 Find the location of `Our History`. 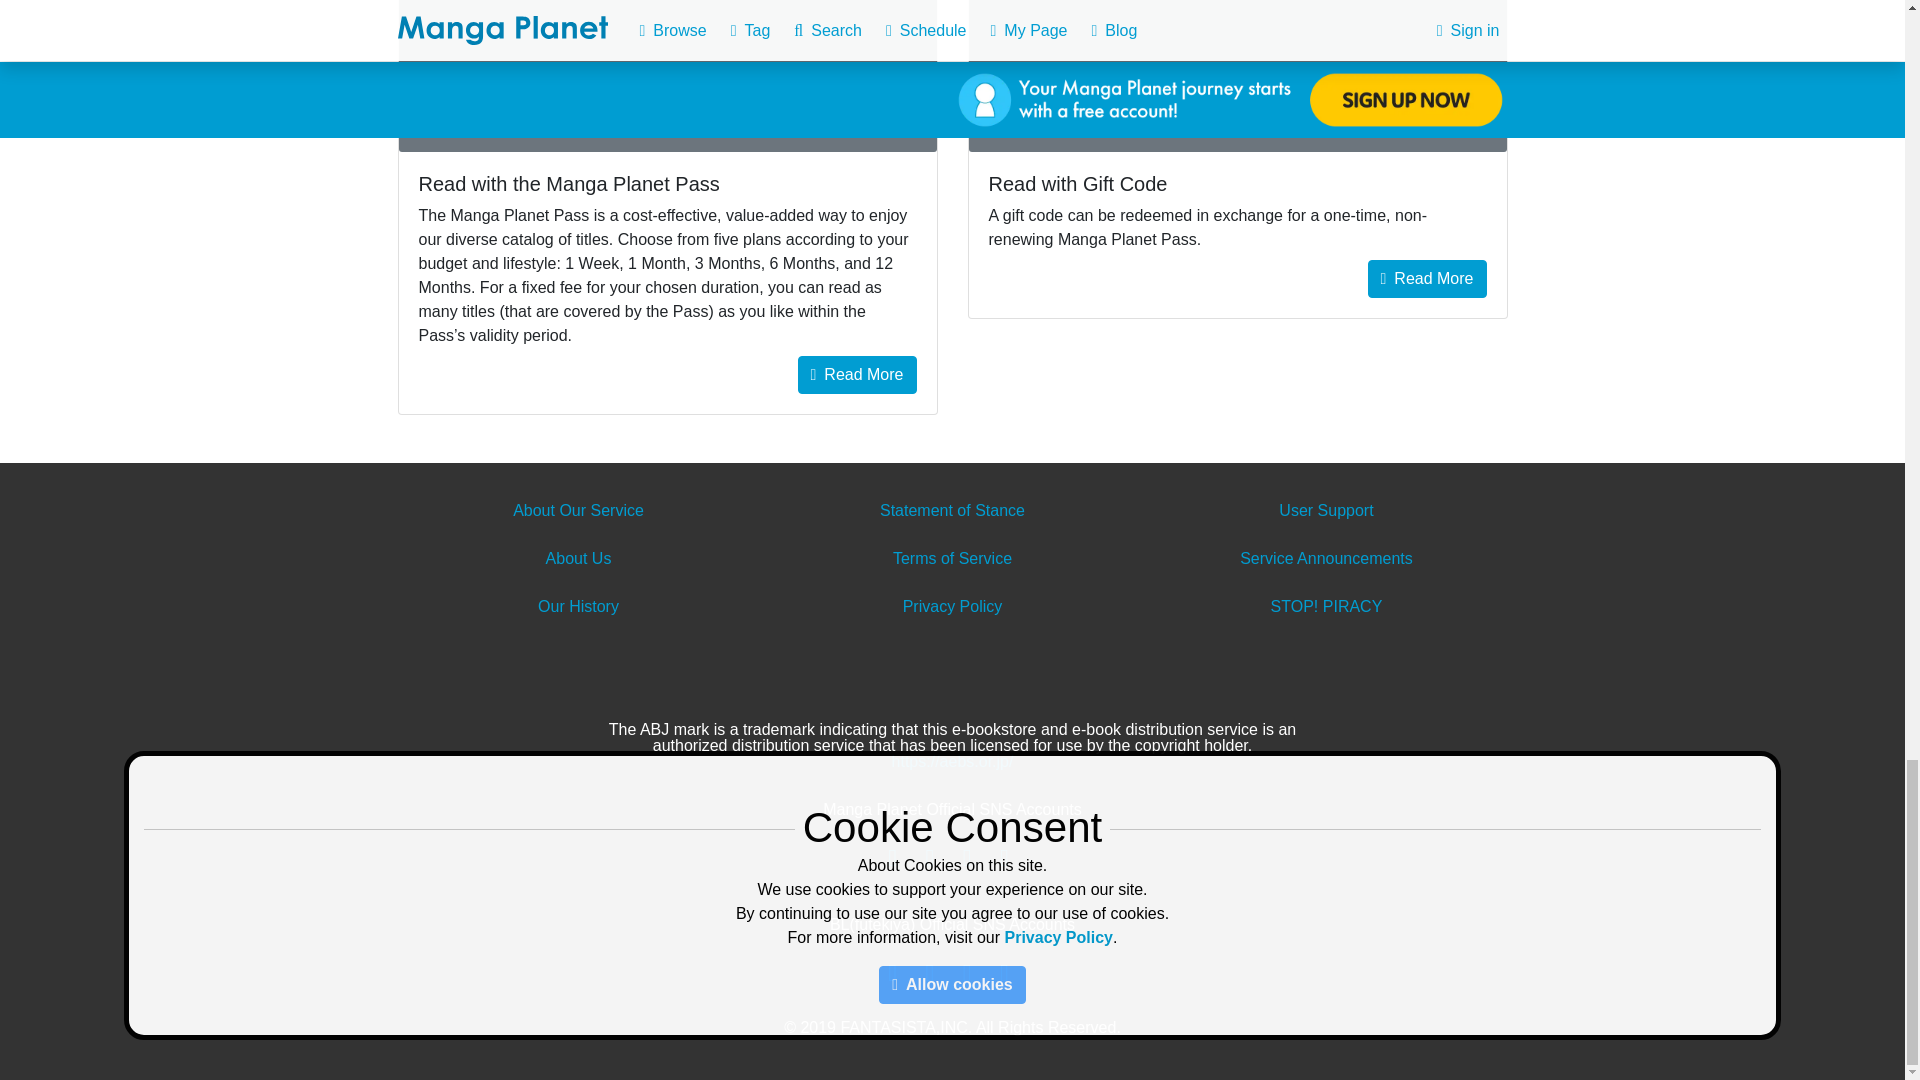

Our History is located at coordinates (578, 606).